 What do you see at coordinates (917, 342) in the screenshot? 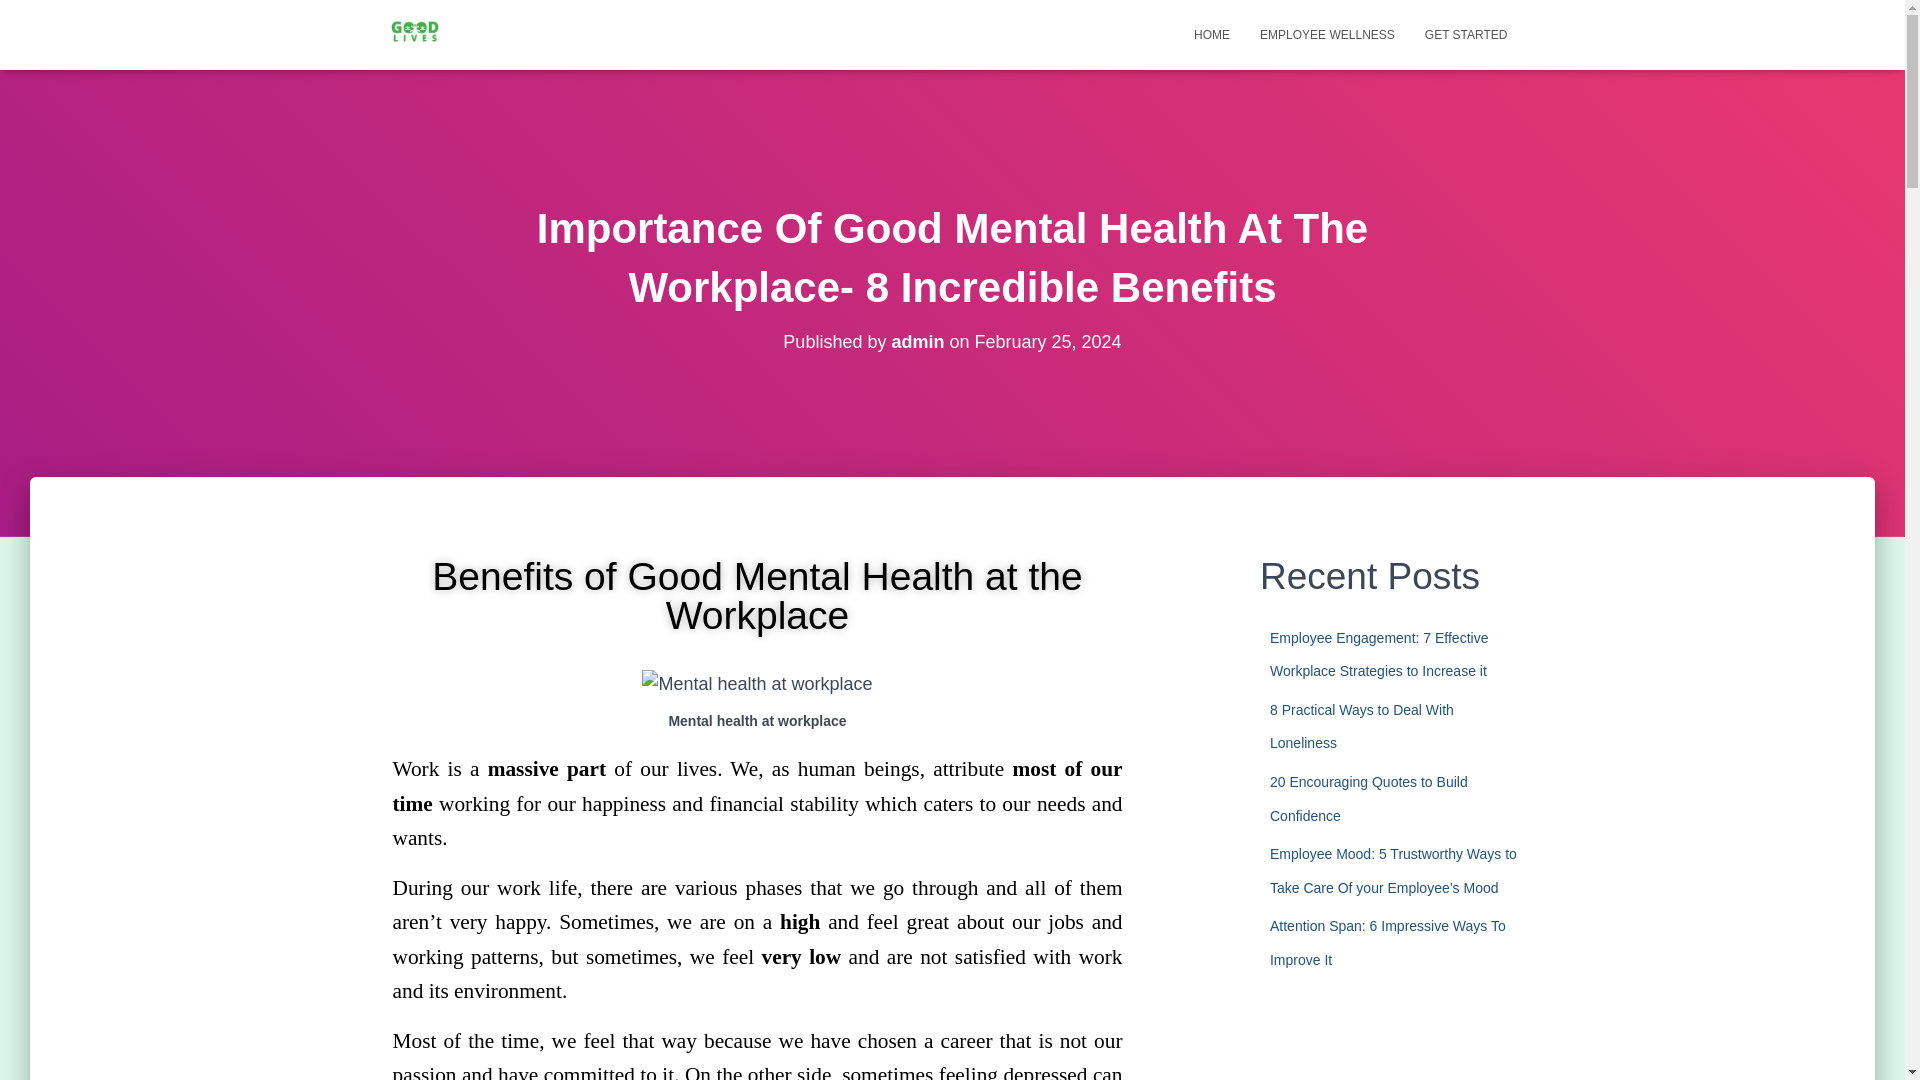
I see `admin` at bounding box center [917, 342].